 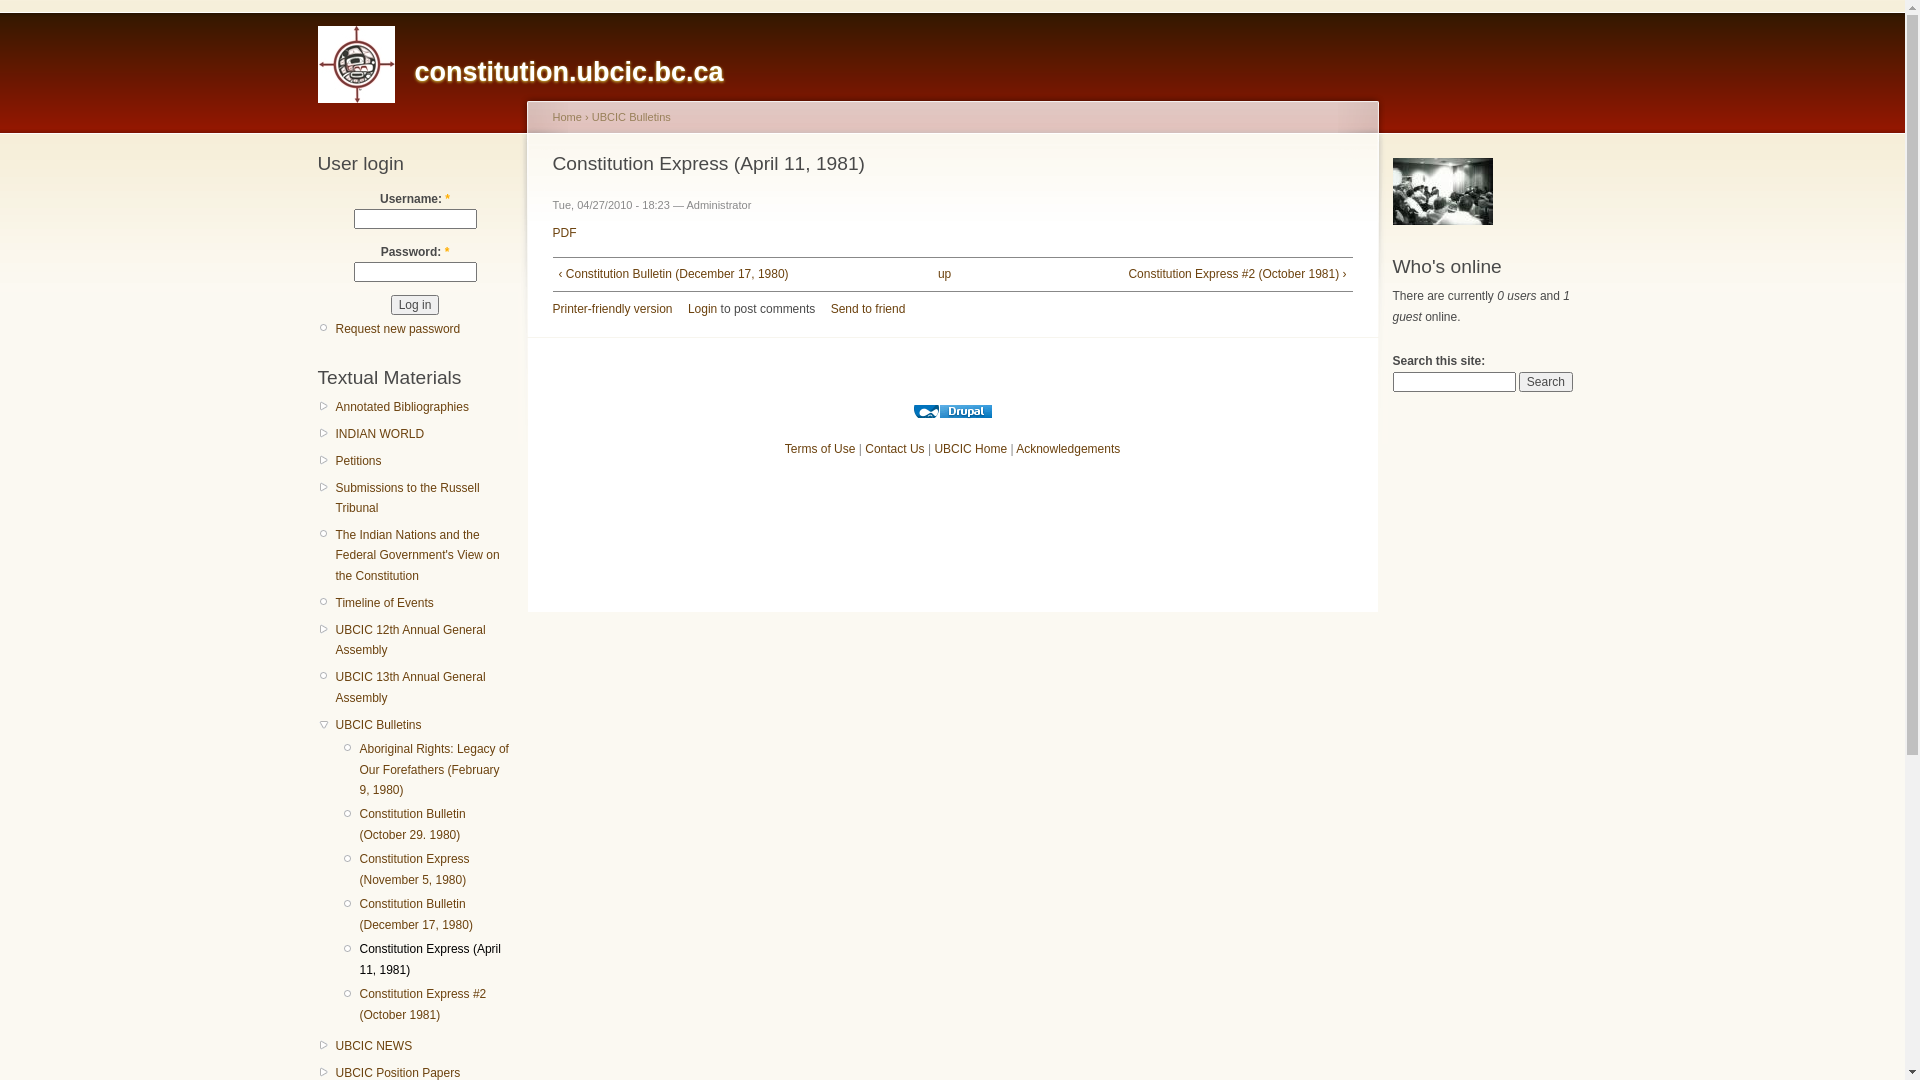 What do you see at coordinates (424, 602) in the screenshot?
I see `Timeline of Events` at bounding box center [424, 602].